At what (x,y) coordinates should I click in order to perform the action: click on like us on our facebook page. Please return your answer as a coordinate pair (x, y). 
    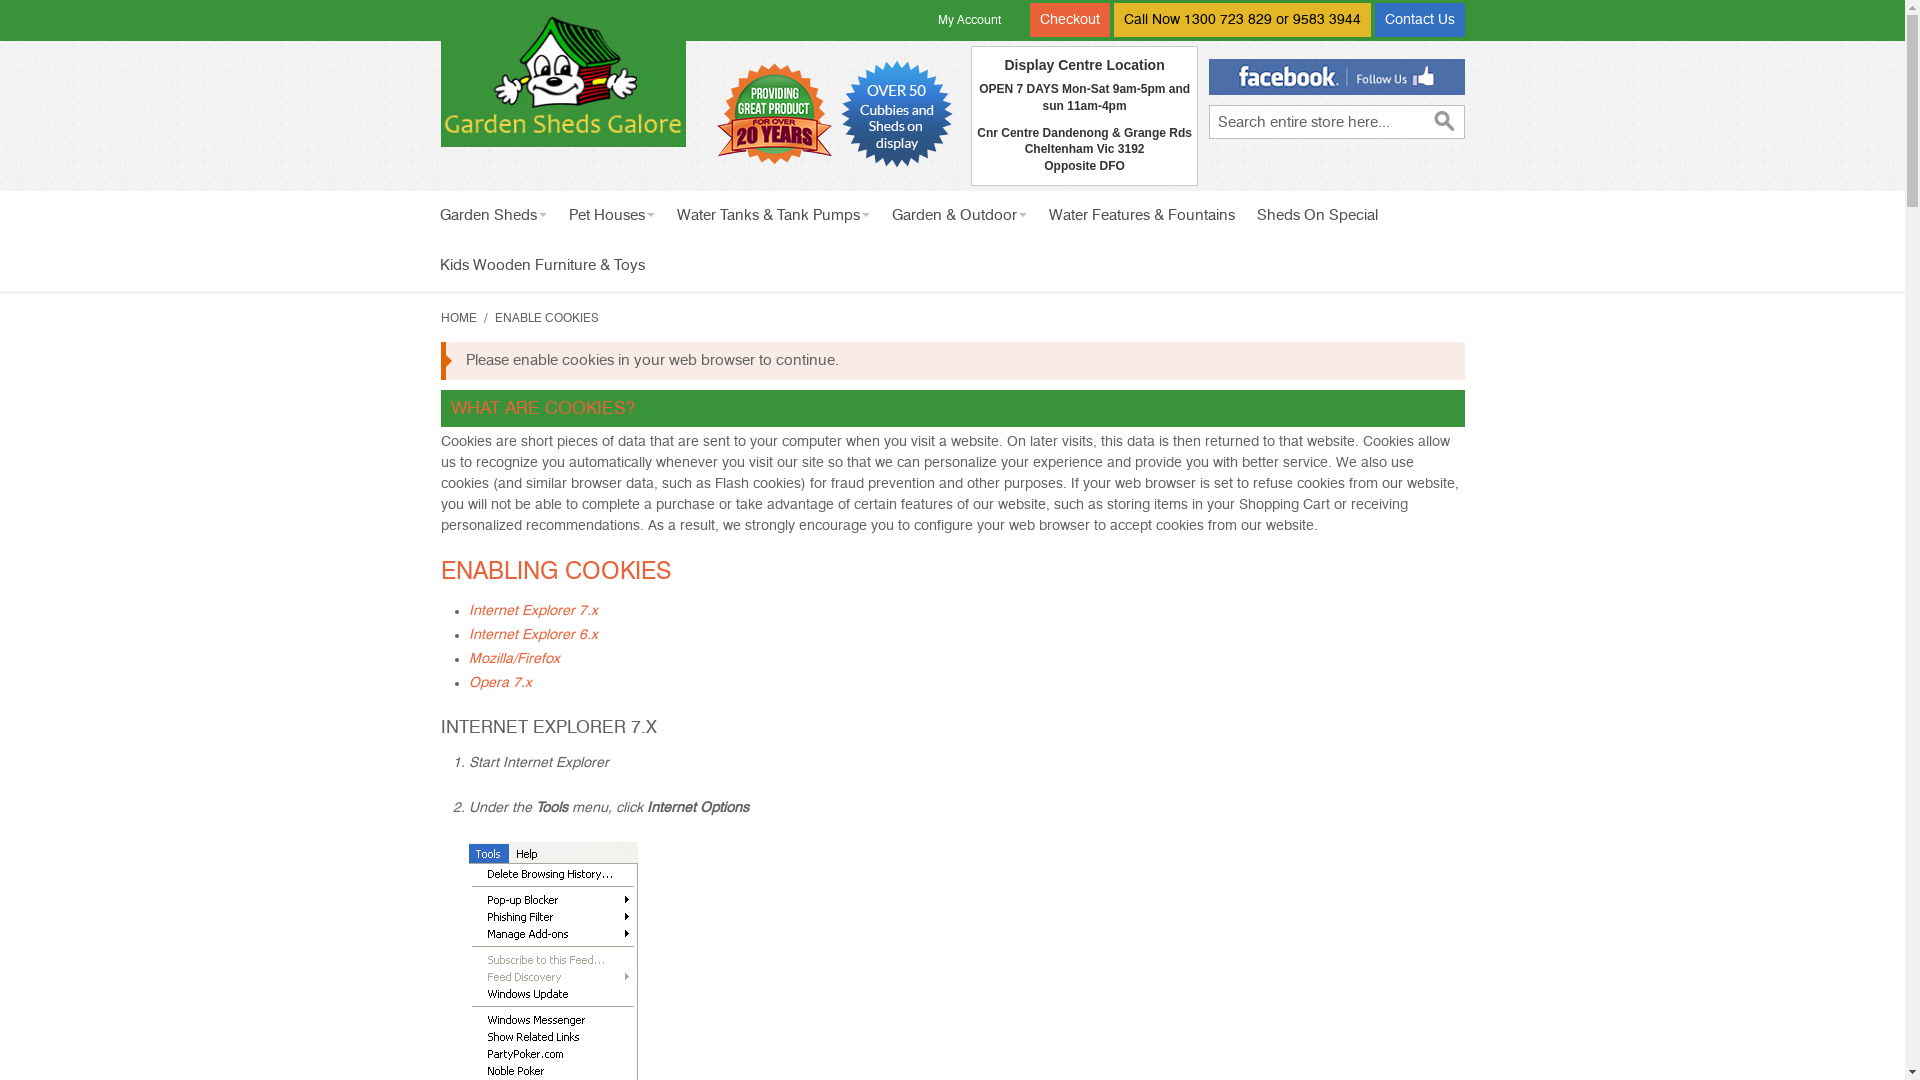
    Looking at the image, I should click on (1336, 77).